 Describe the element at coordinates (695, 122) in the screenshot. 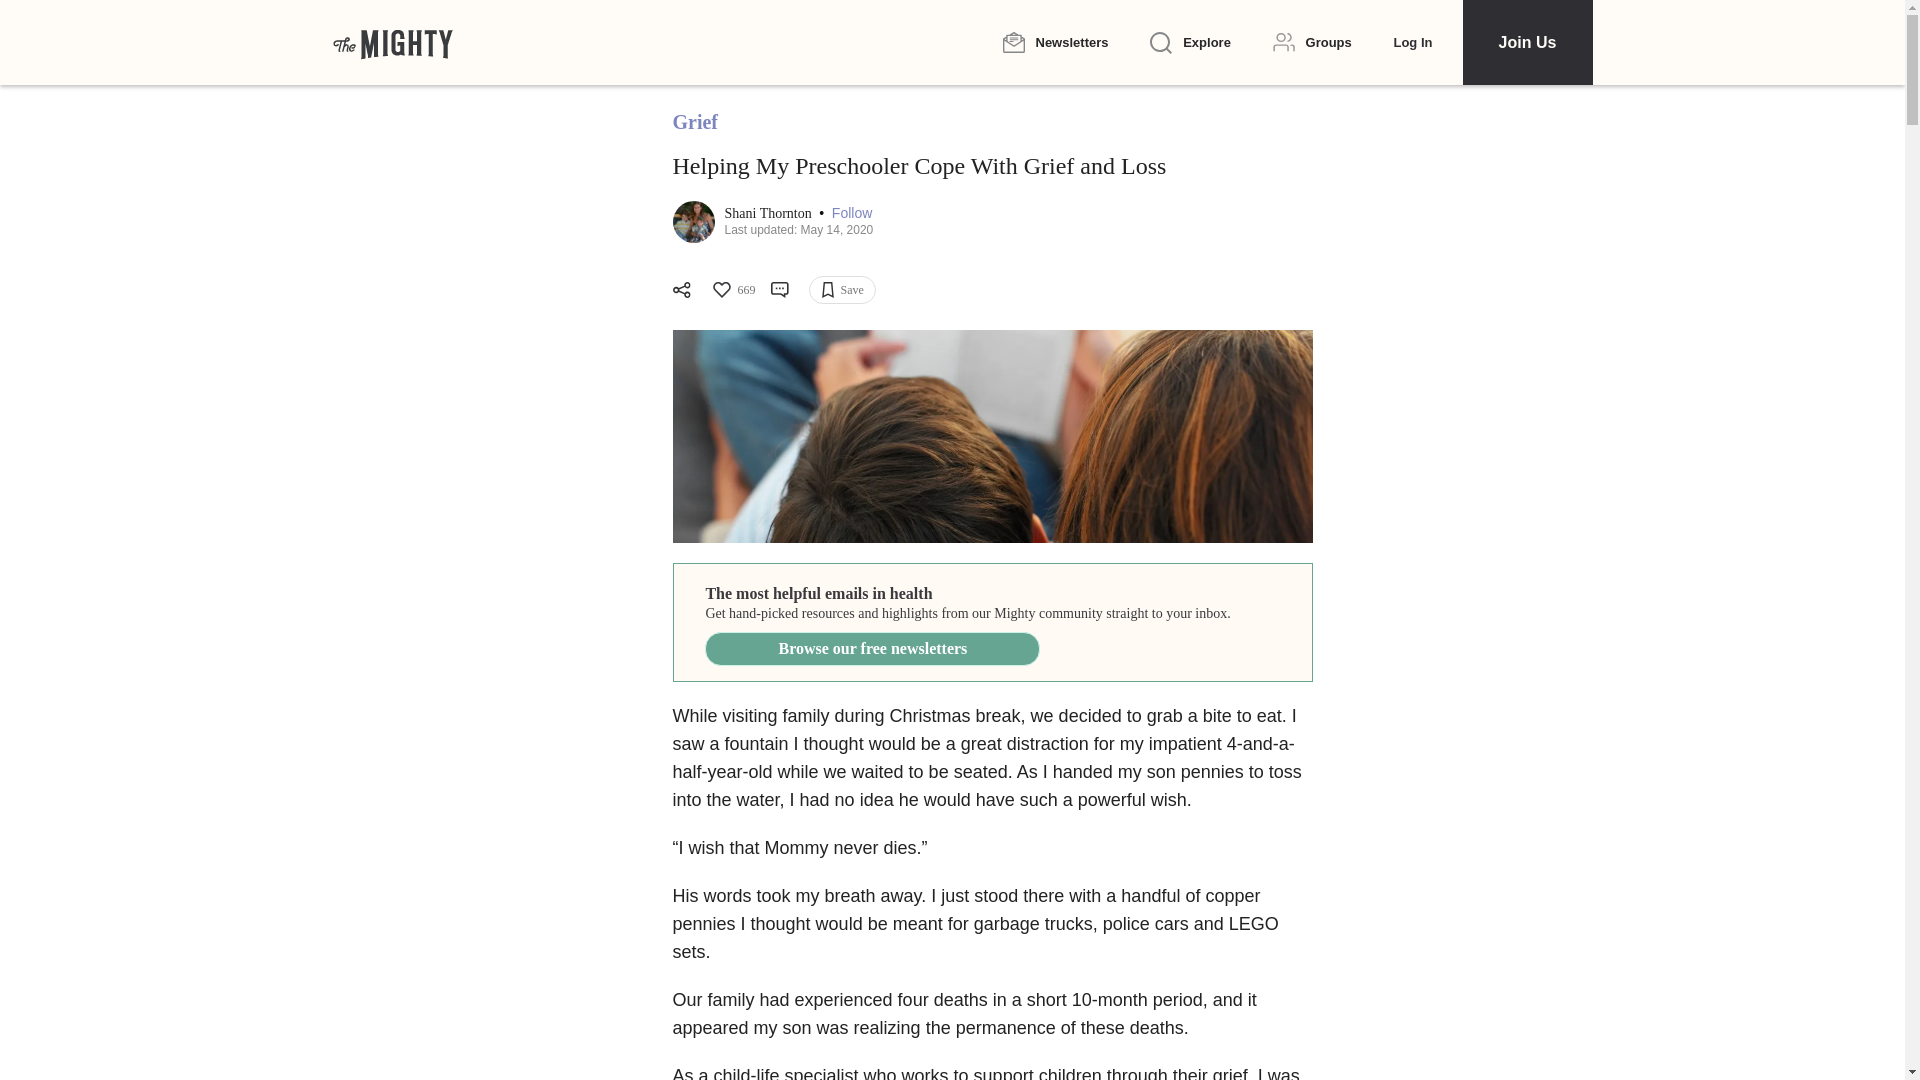

I see `Grief` at that location.